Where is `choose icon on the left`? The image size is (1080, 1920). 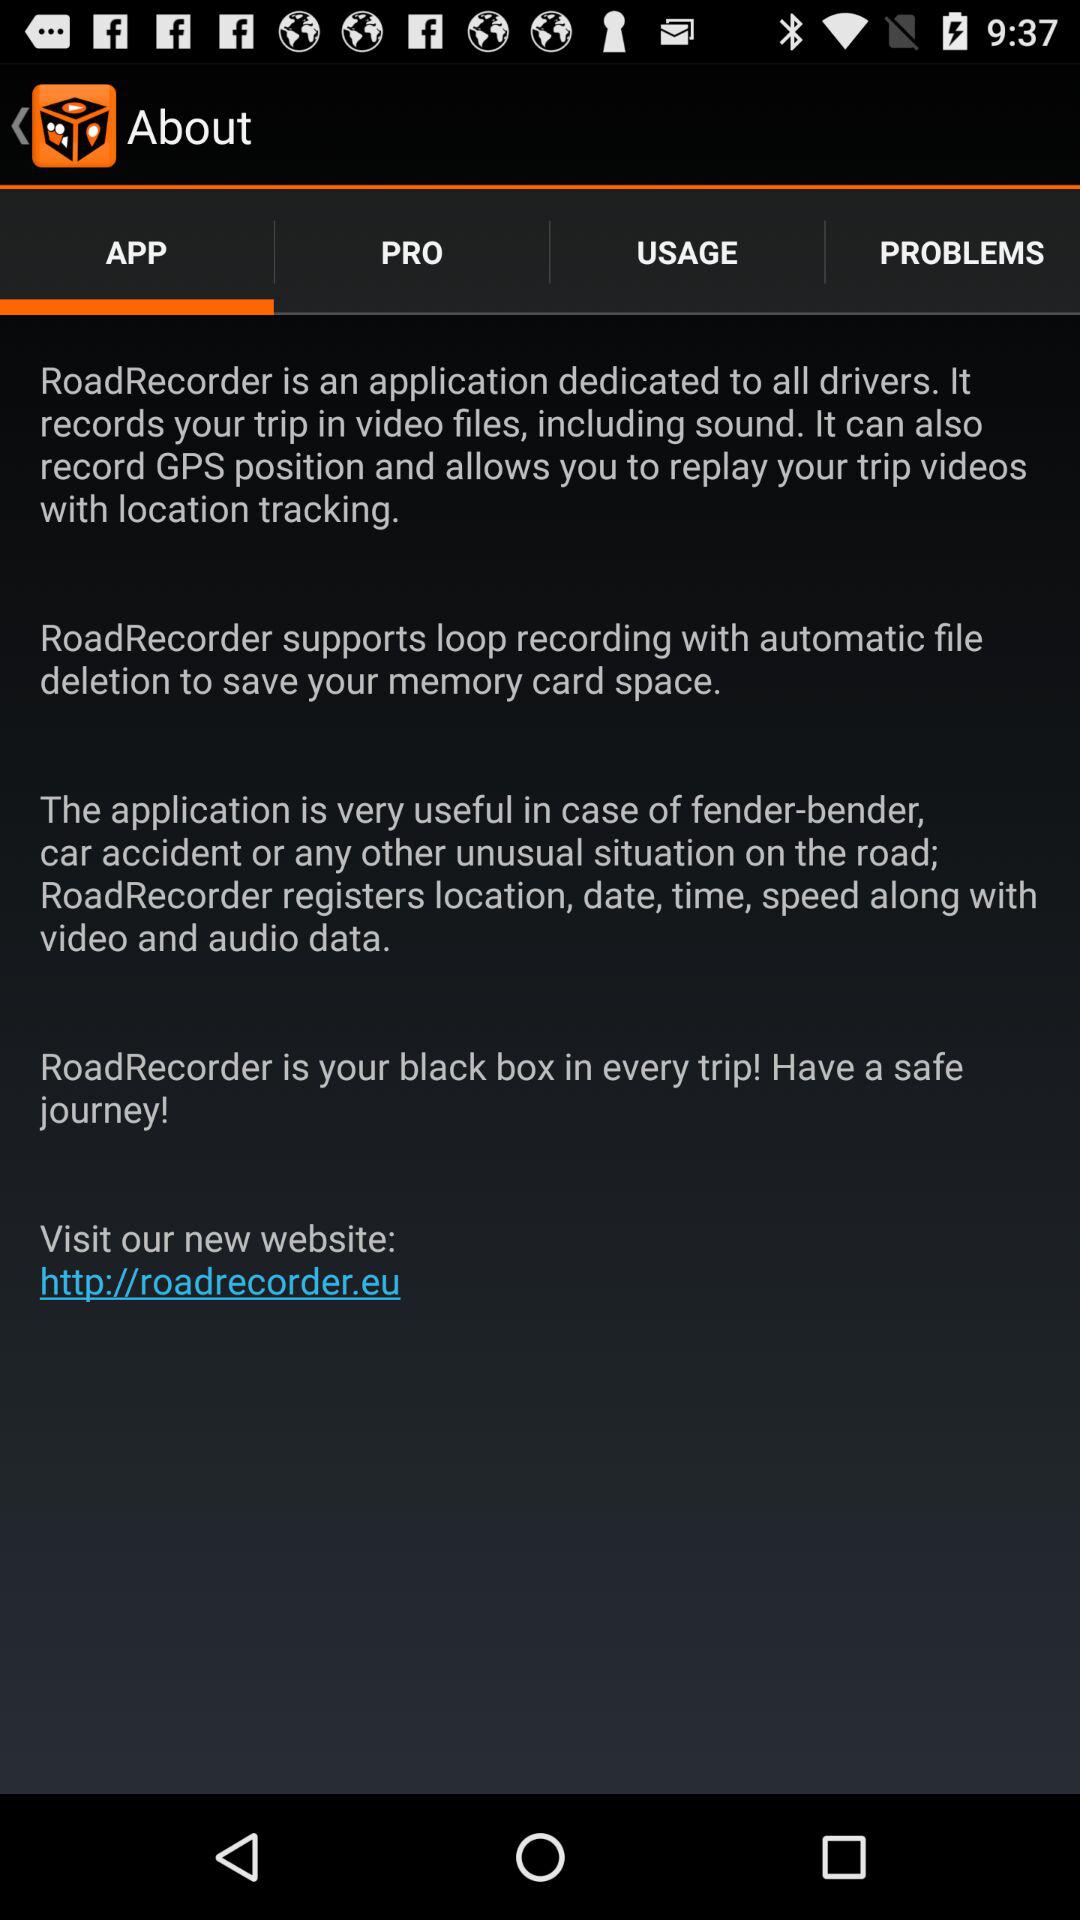
choose icon on the left is located at coordinates (228, 1258).